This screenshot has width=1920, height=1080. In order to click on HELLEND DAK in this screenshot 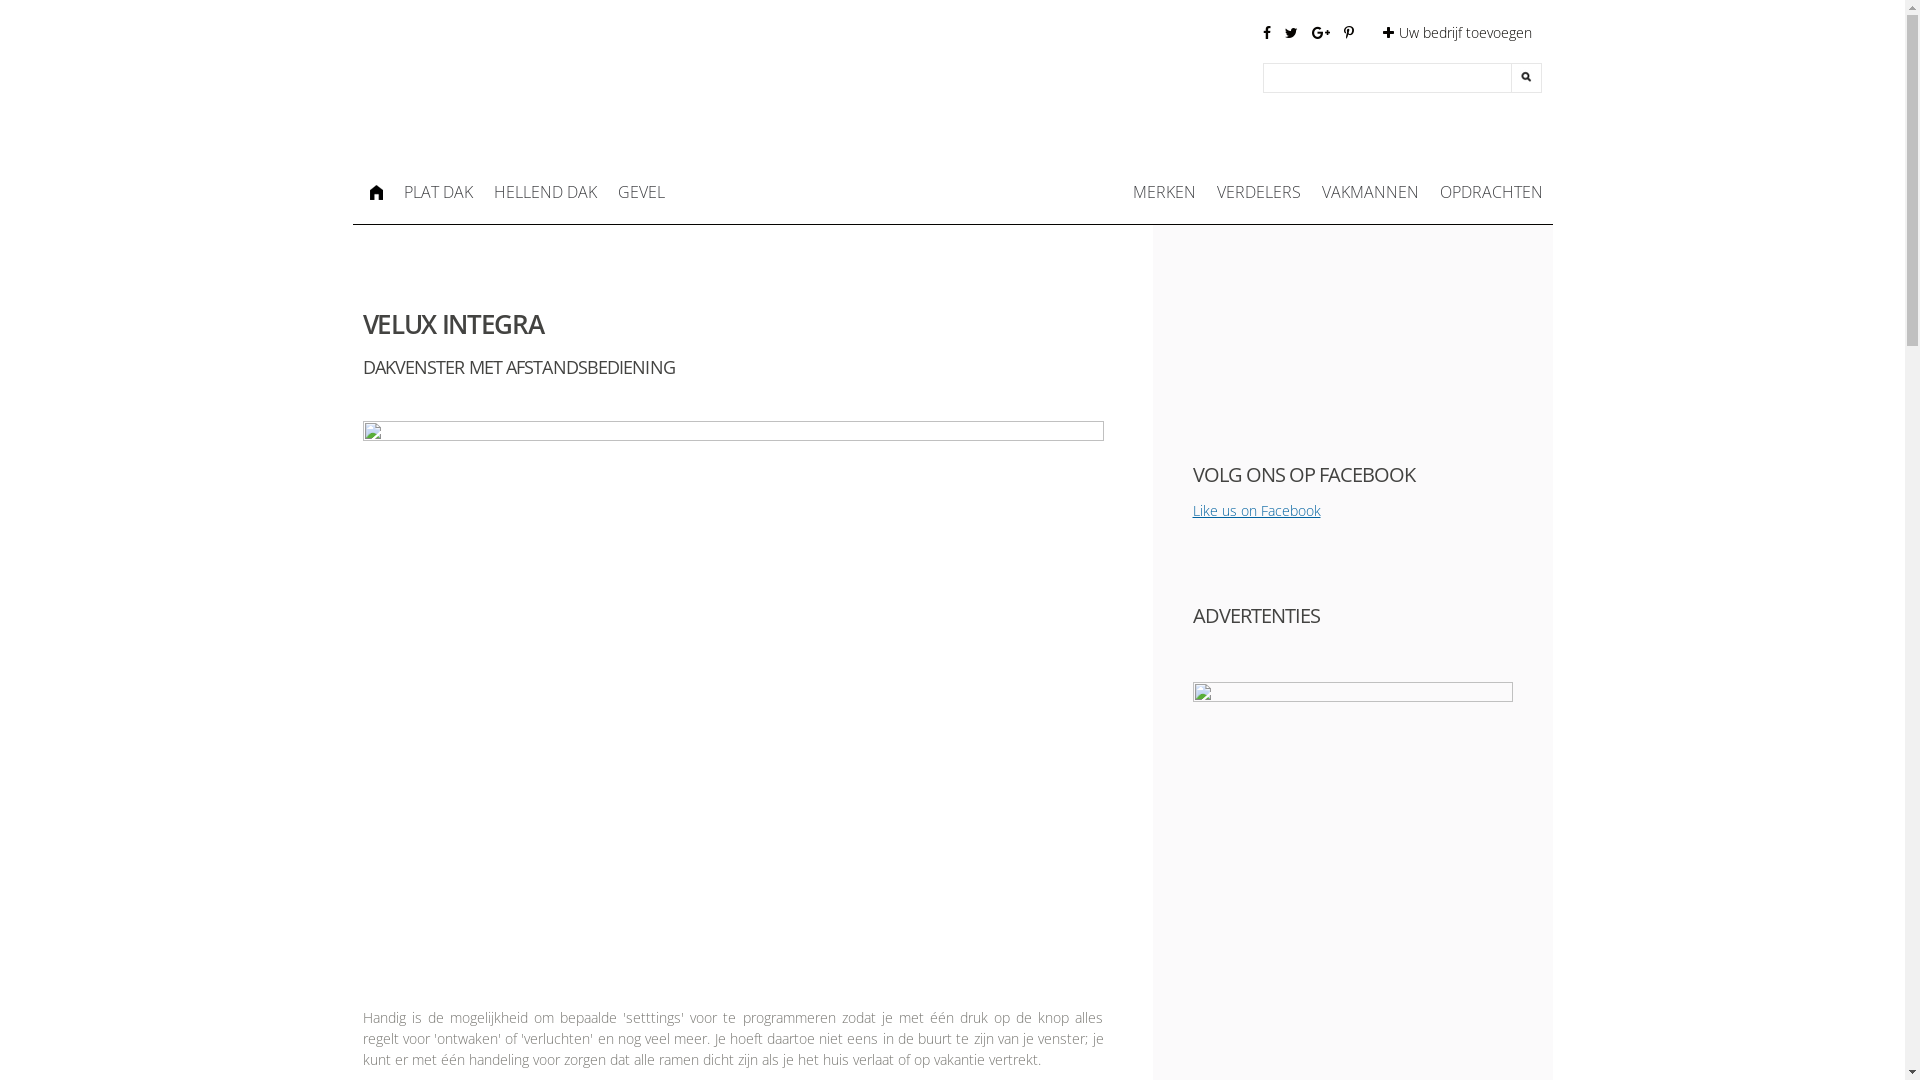, I will do `click(545, 192)`.